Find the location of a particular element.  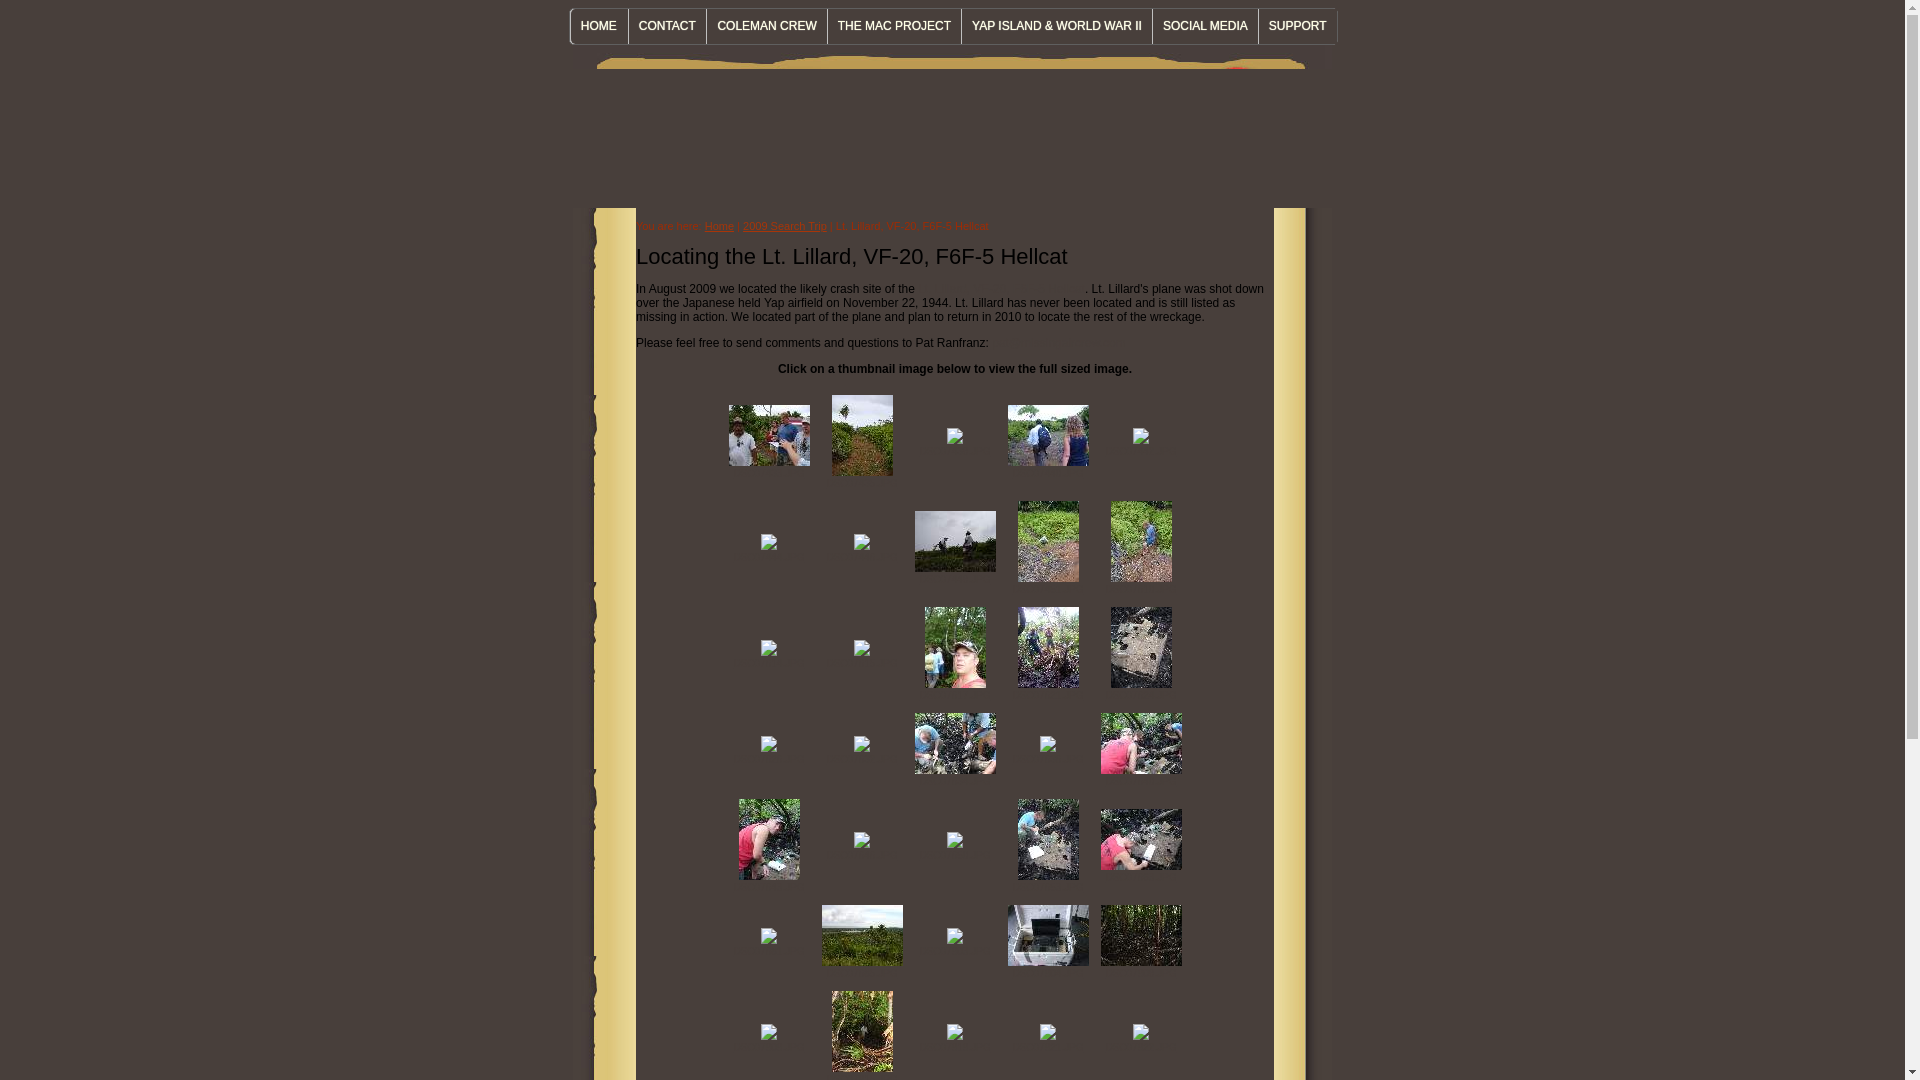

Lt. Lillard, VF-20, F6F-5 Hellcat is located at coordinates (1000, 288).